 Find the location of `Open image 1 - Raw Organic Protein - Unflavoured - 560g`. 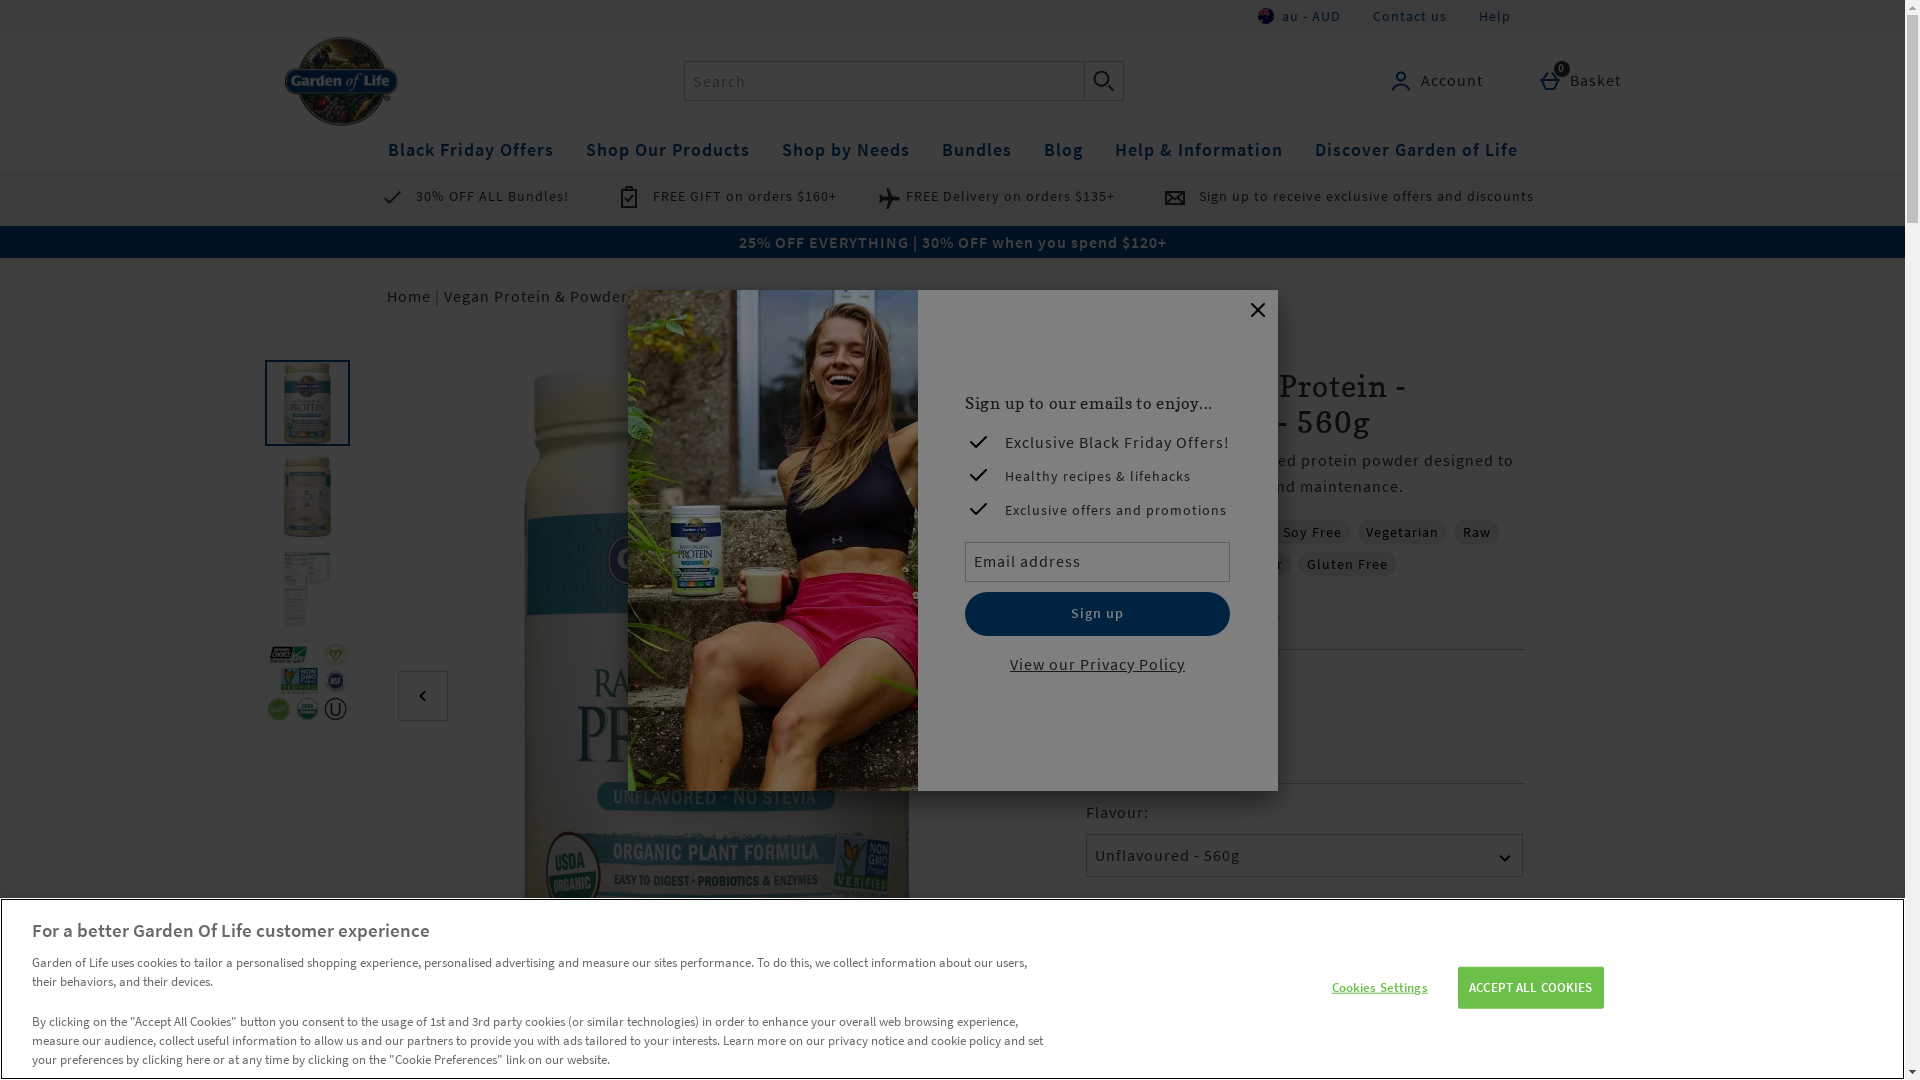

Open image 1 - Raw Organic Protein - Unflavoured - 560g is located at coordinates (306, 402).